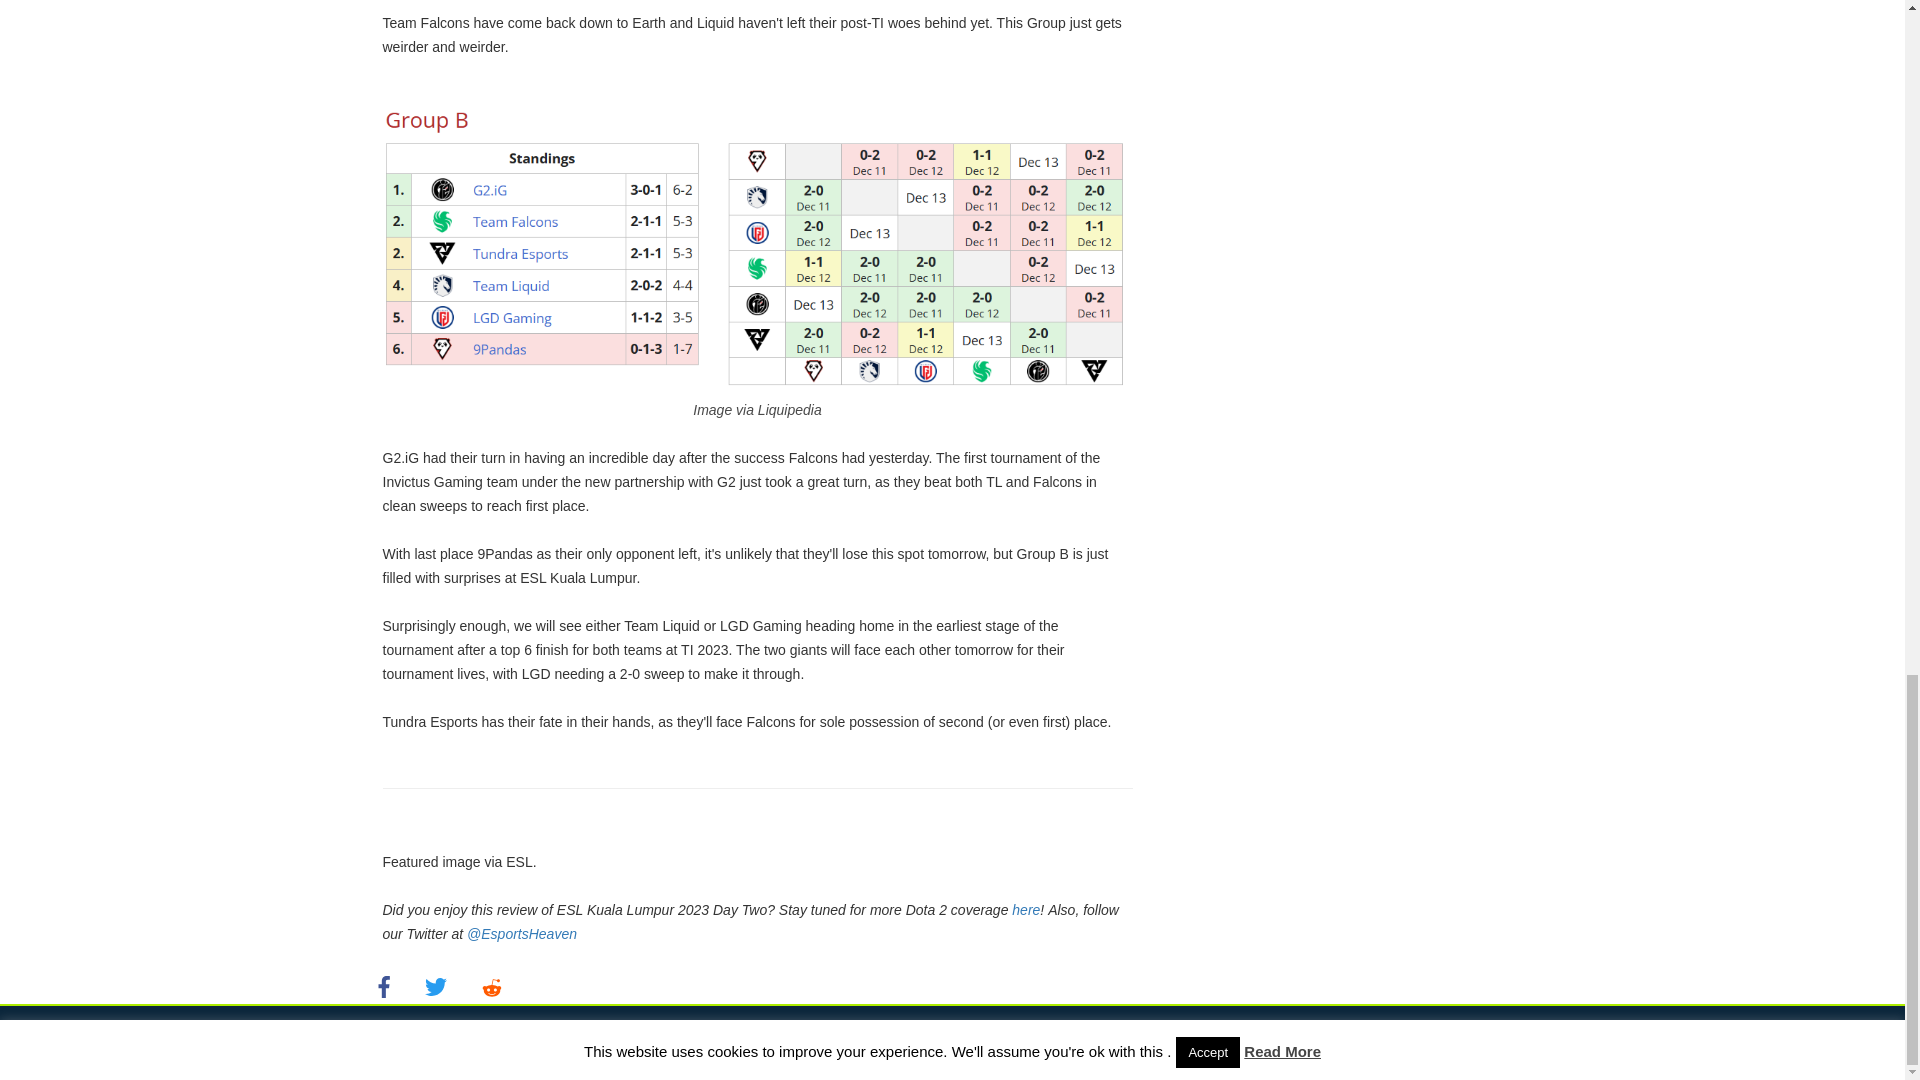 The image size is (1920, 1080). Describe the element at coordinates (1026, 910) in the screenshot. I see `here` at that location.